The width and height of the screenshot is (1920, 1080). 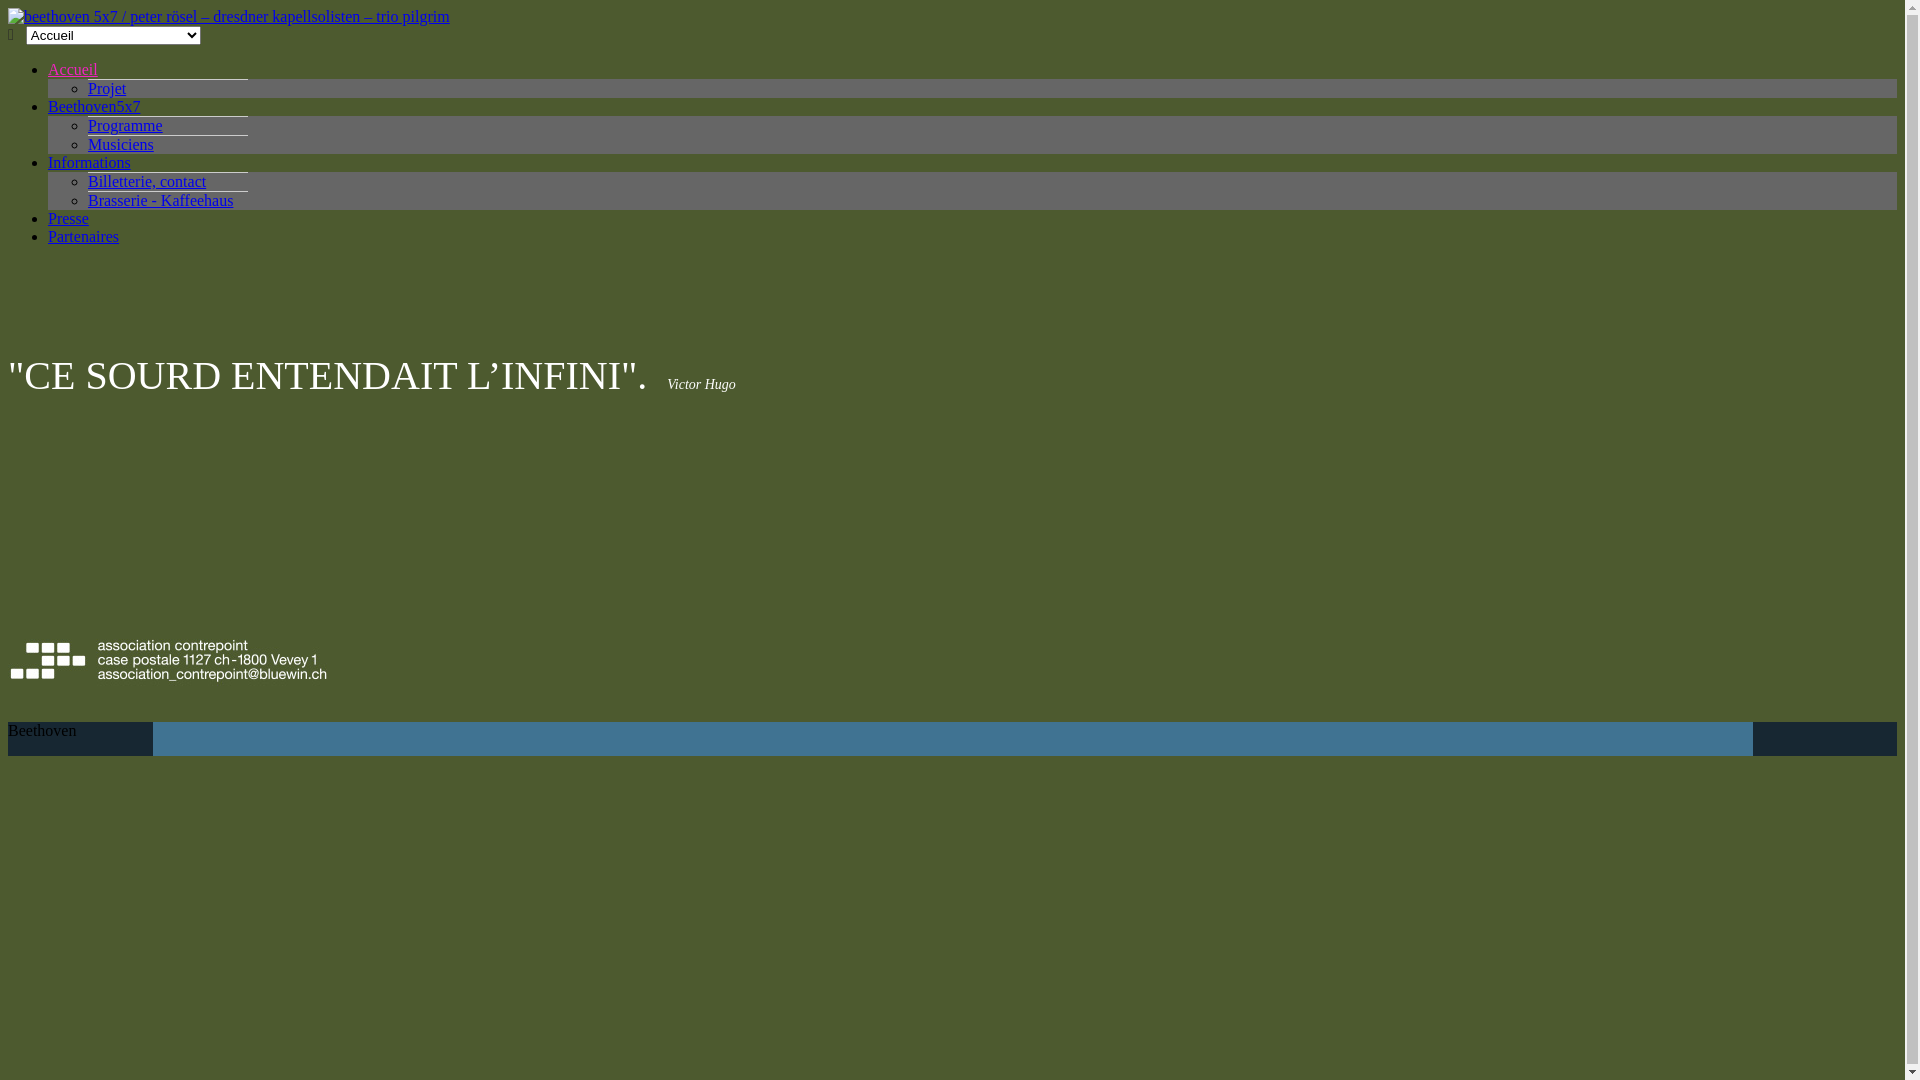 What do you see at coordinates (147, 182) in the screenshot?
I see `Billetterie, contact` at bounding box center [147, 182].